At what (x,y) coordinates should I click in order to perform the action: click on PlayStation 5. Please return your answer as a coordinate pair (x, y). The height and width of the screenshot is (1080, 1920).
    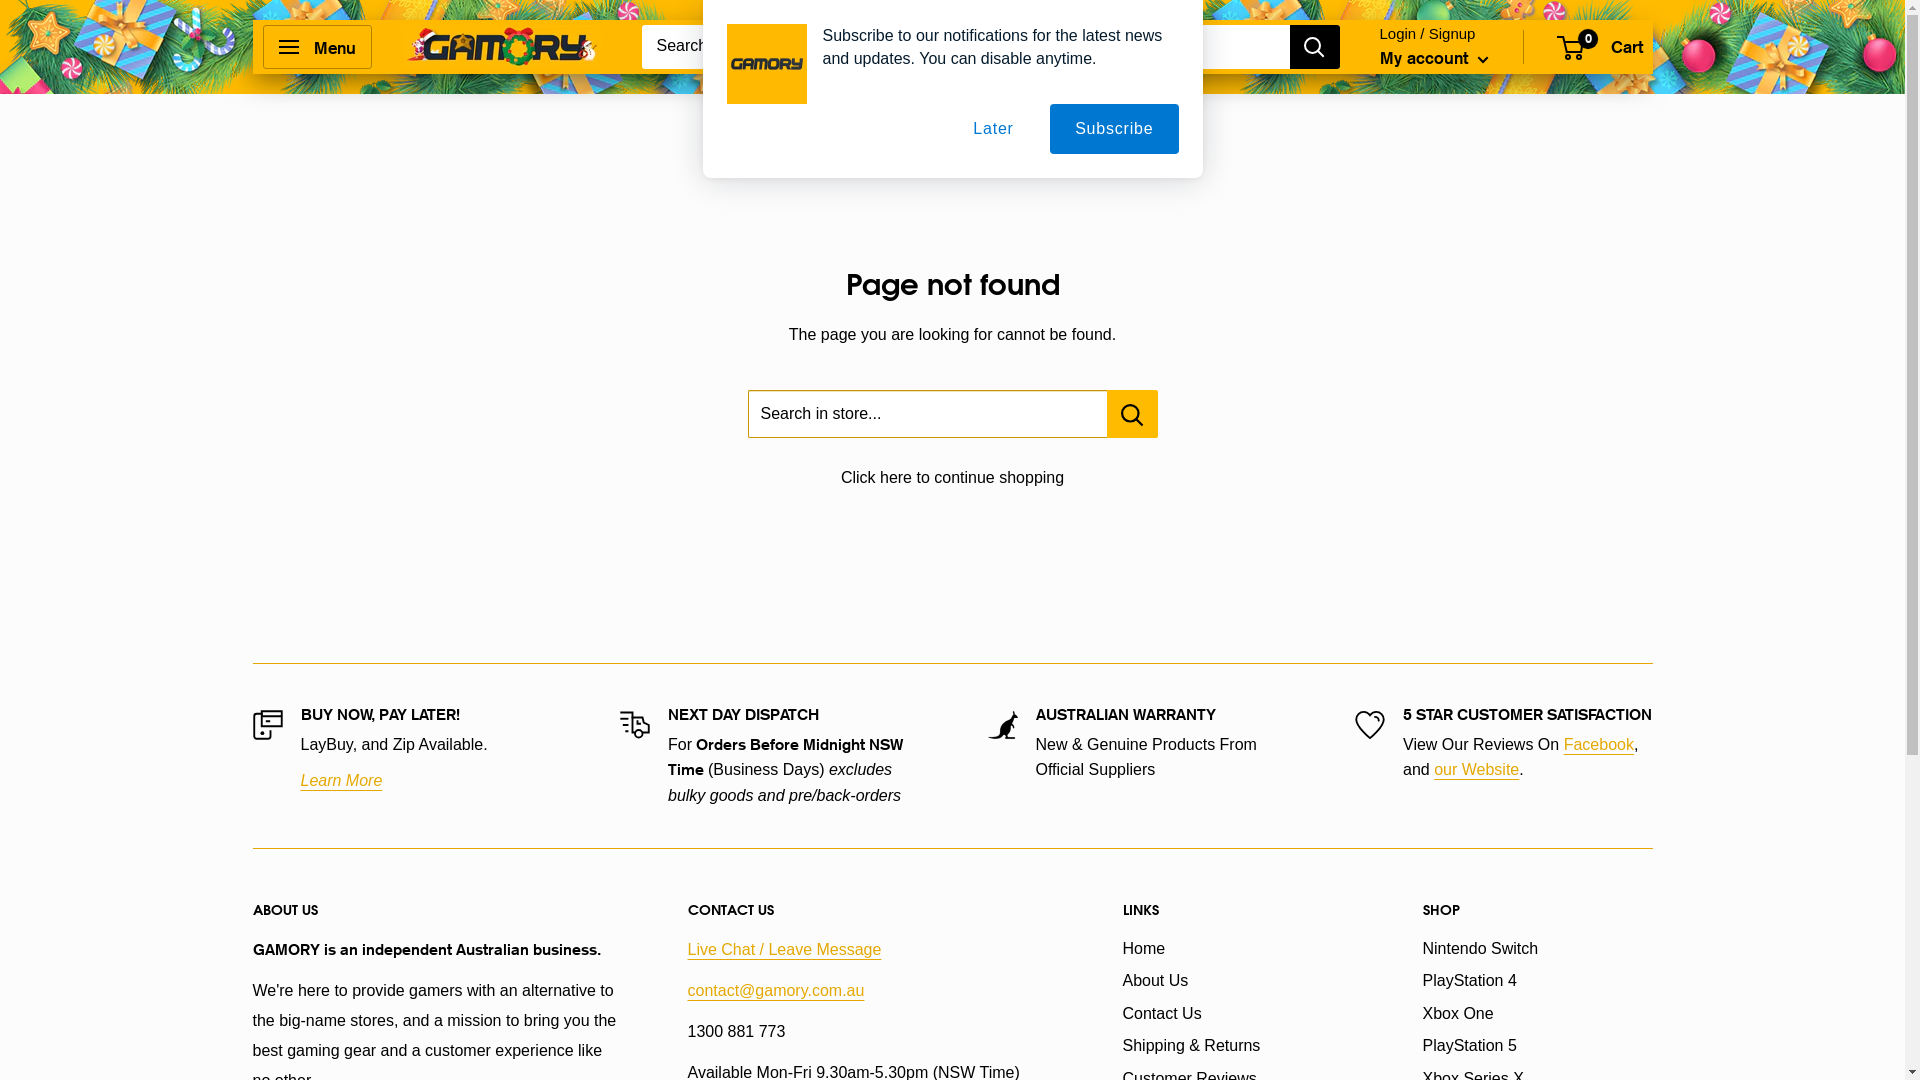
    Looking at the image, I should click on (1537, 1046).